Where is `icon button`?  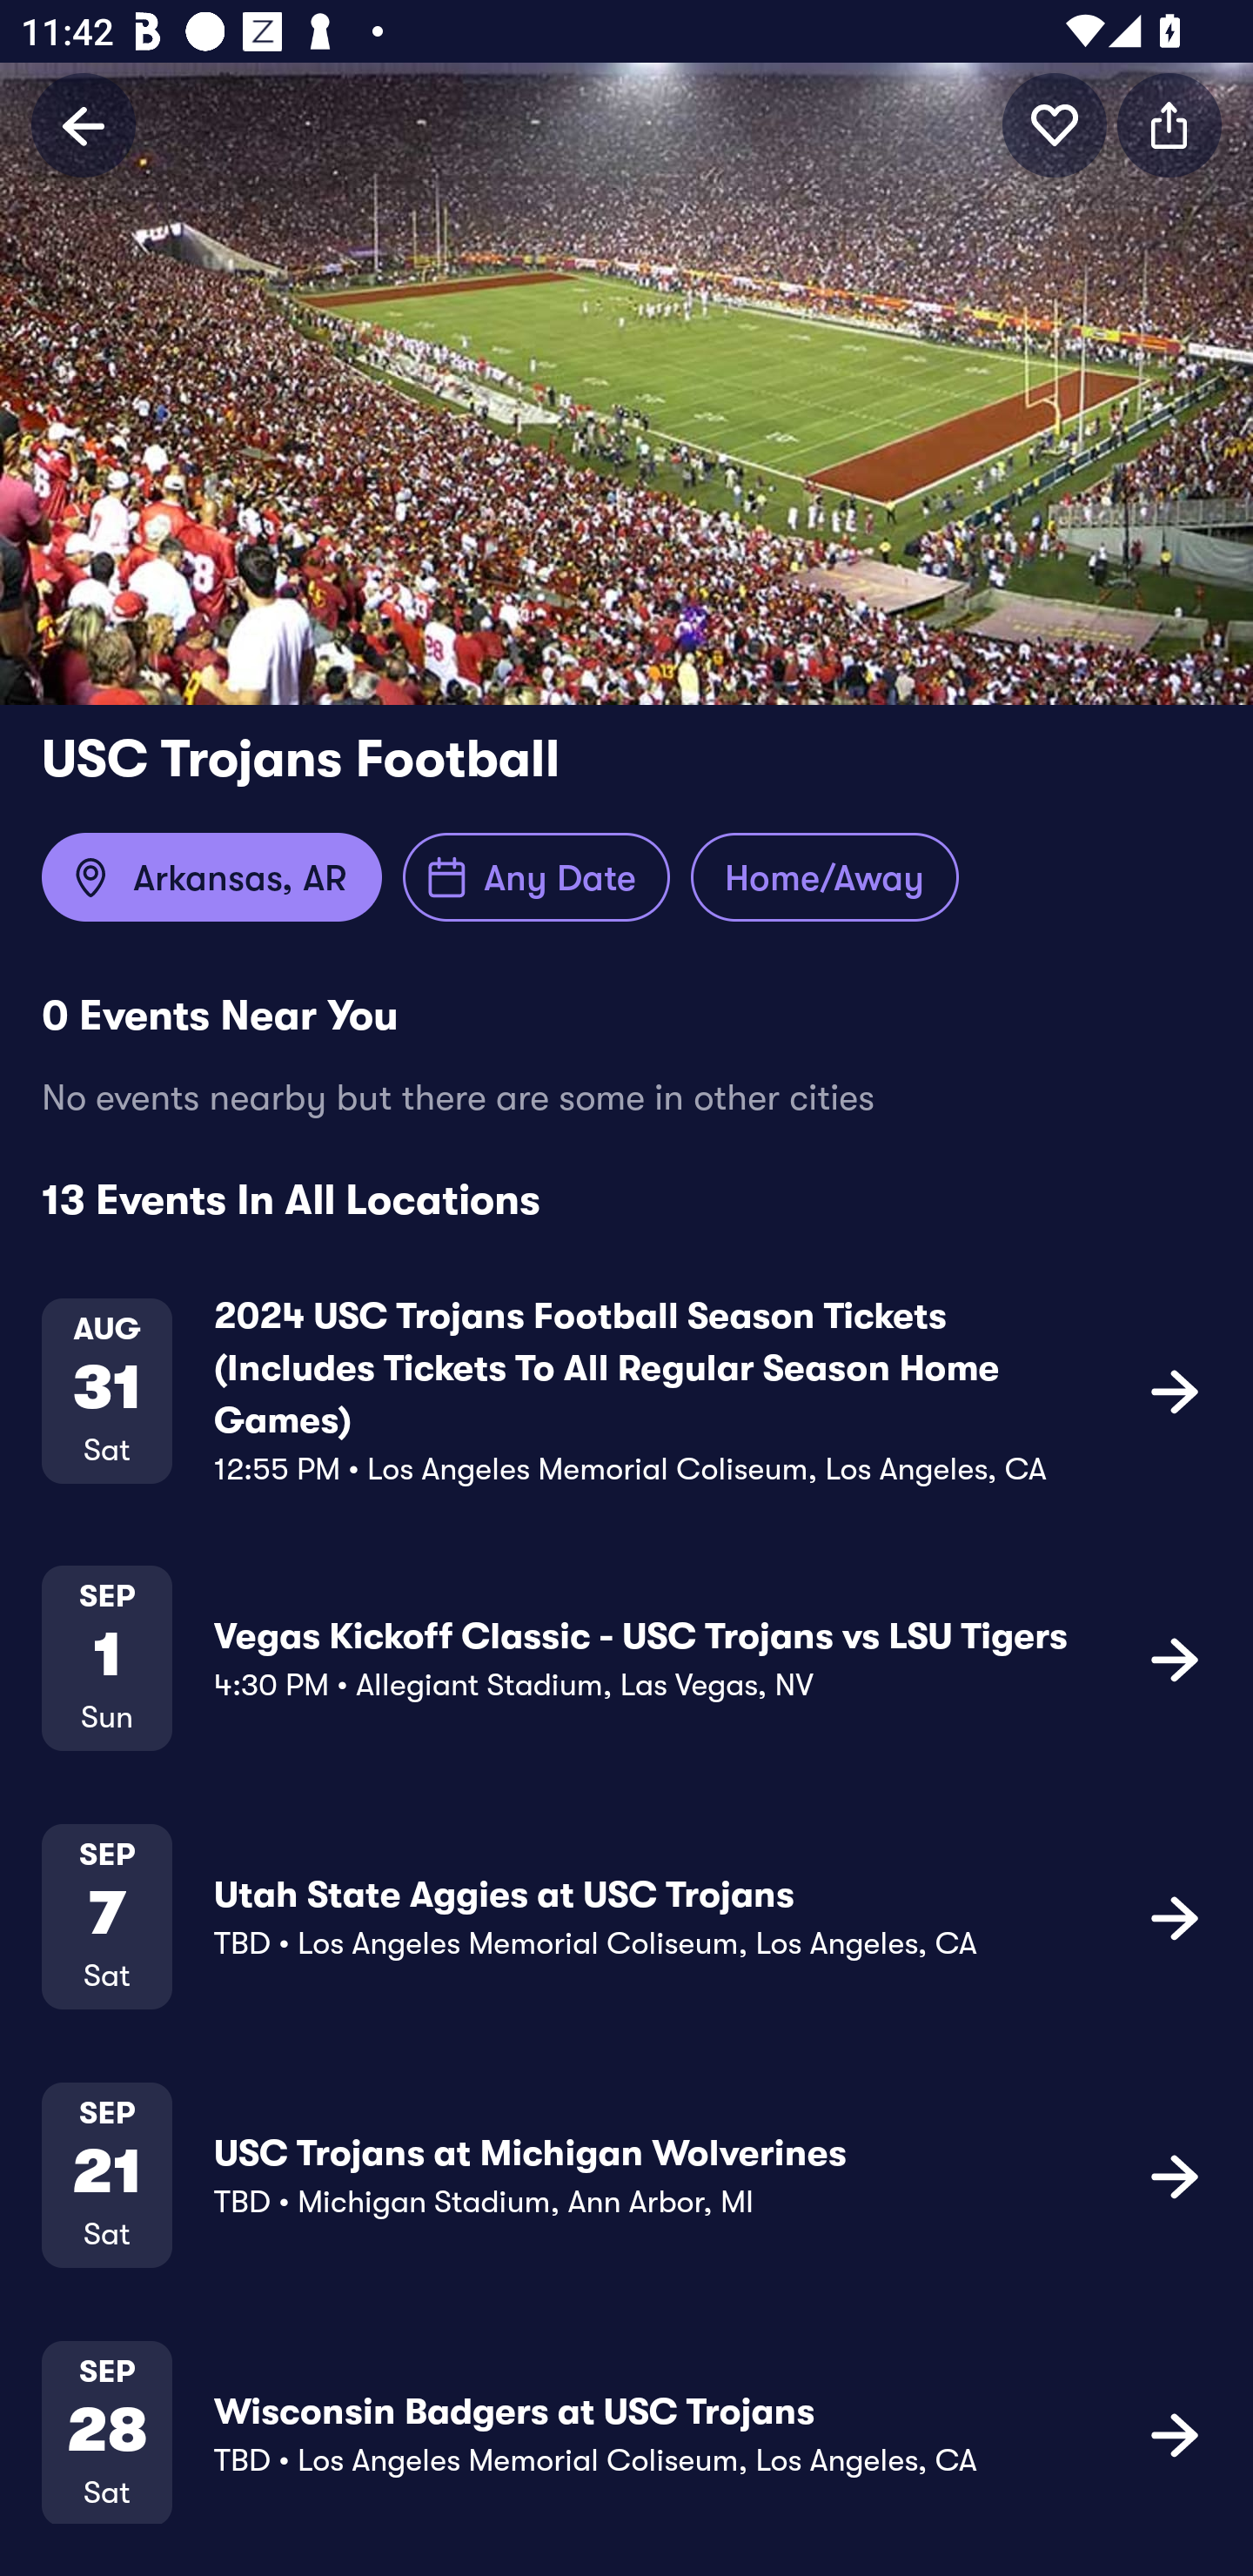
icon button is located at coordinates (1175, 1391).